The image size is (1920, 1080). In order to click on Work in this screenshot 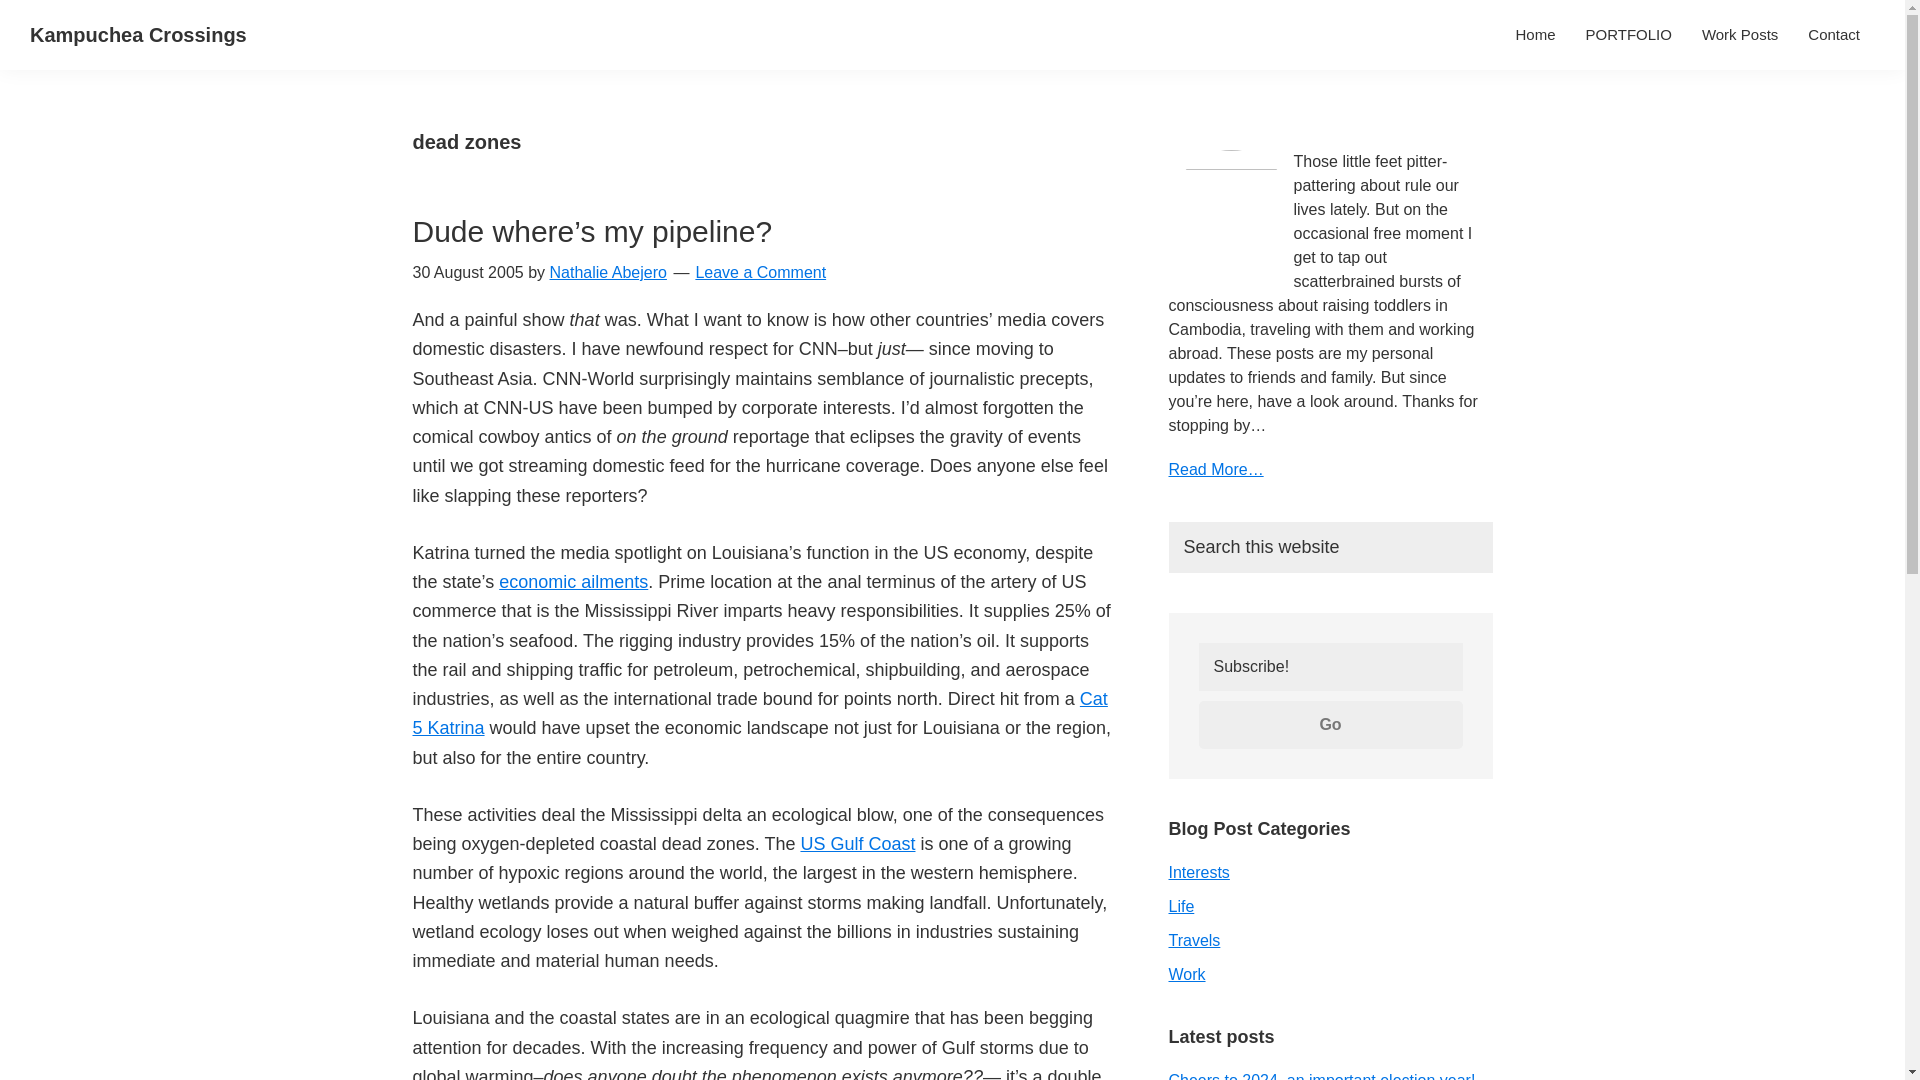, I will do `click(1186, 974)`.